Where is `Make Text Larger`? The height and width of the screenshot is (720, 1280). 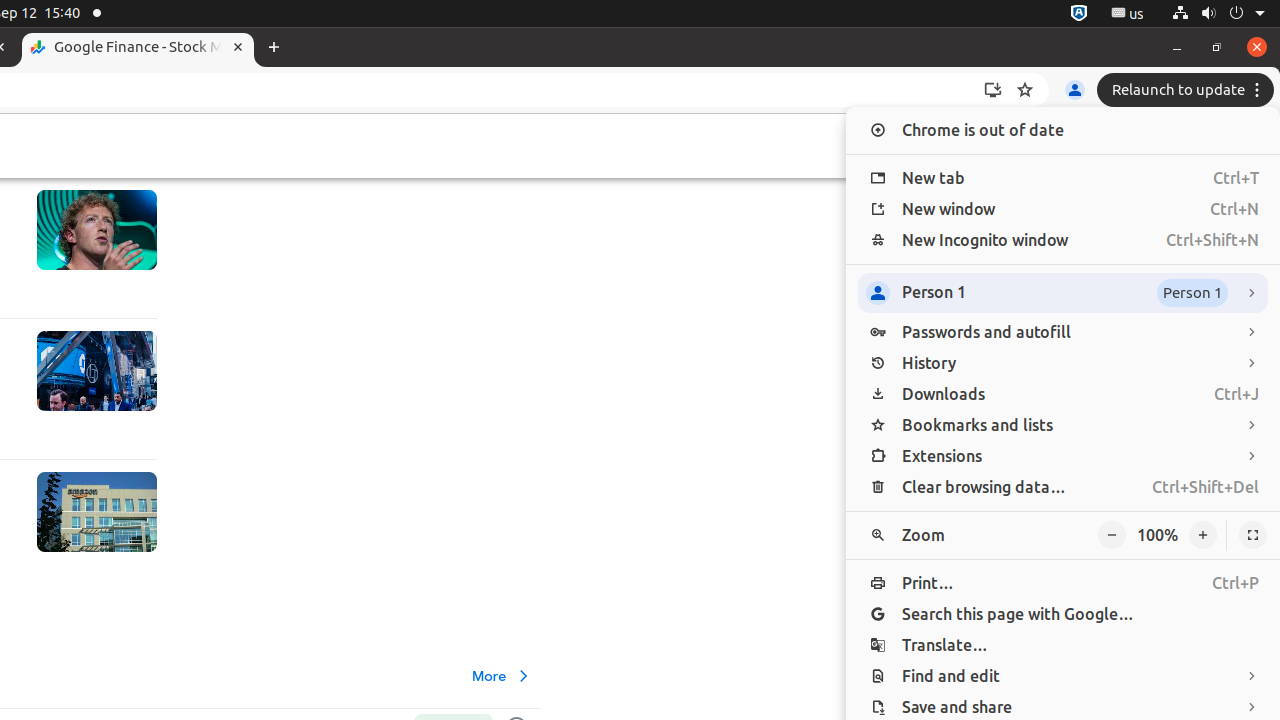
Make Text Larger is located at coordinates (1203, 536).